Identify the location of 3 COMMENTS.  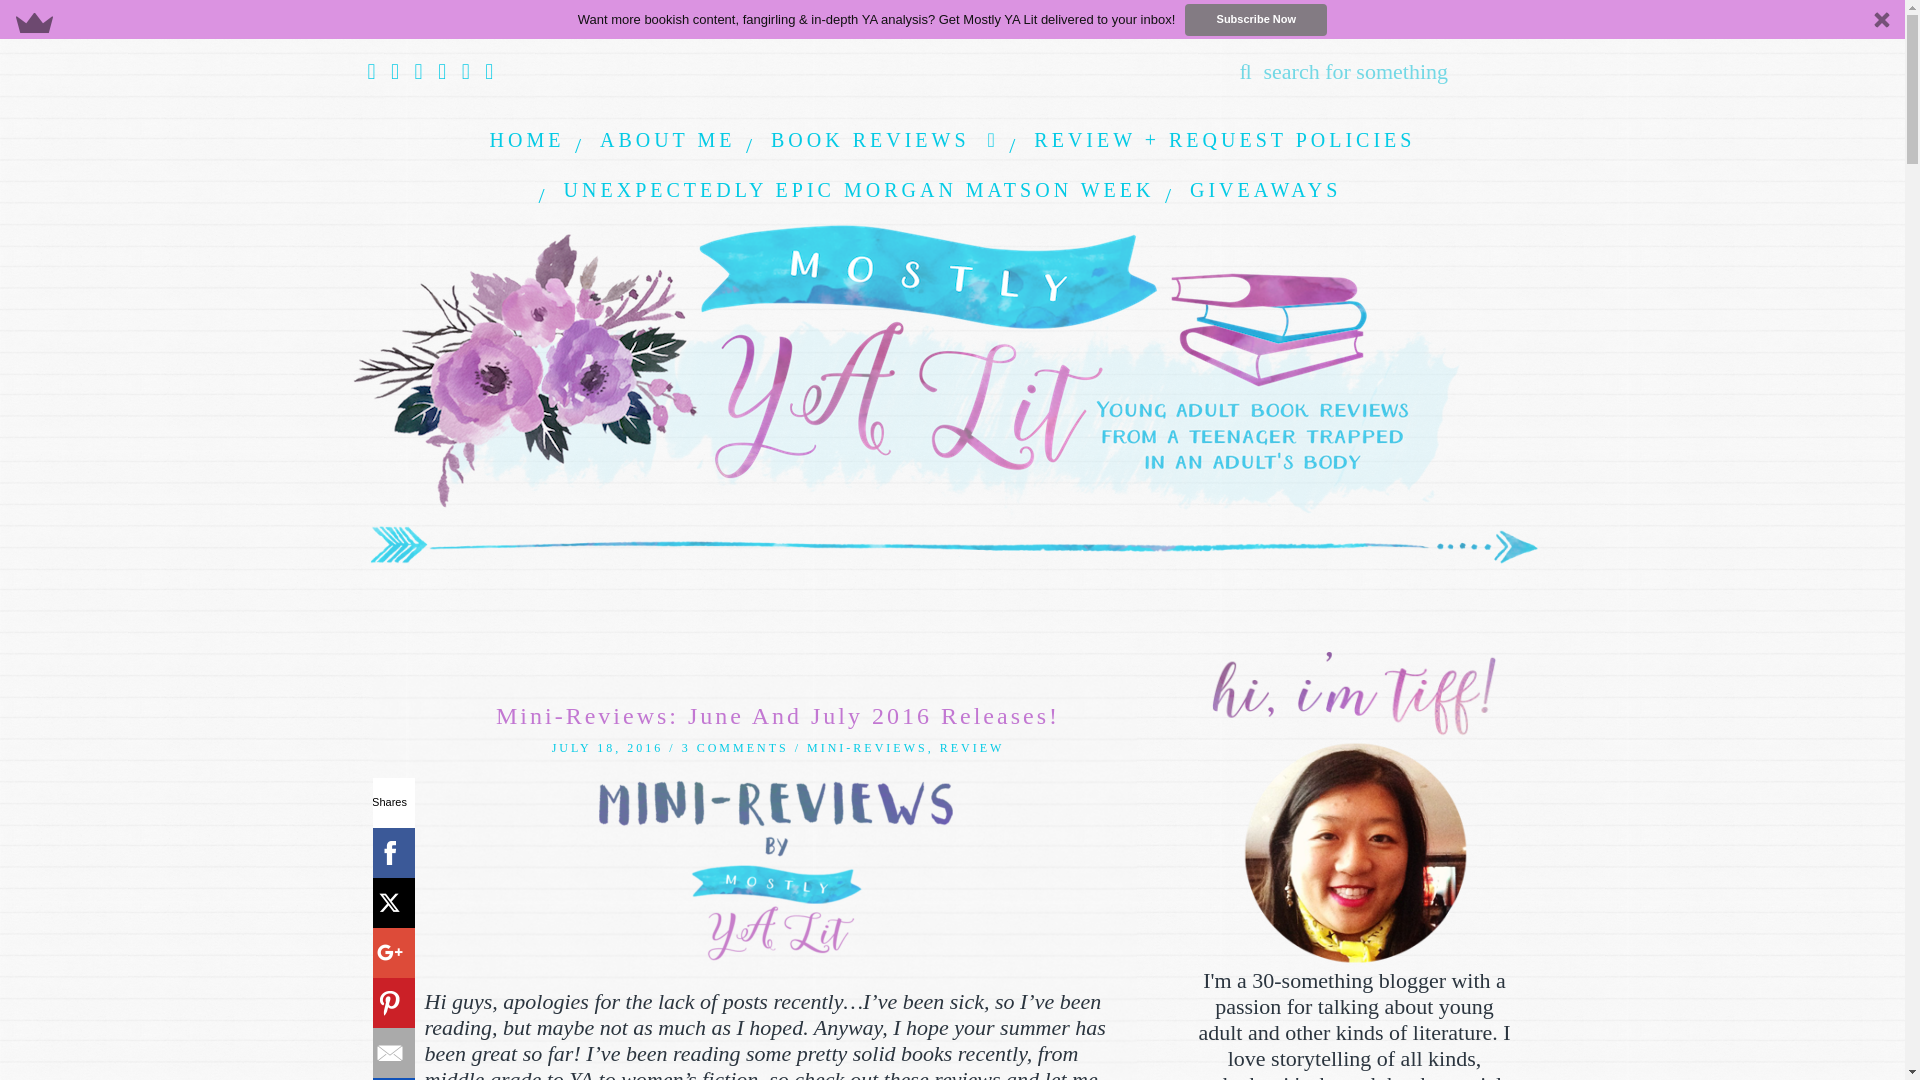
(735, 747).